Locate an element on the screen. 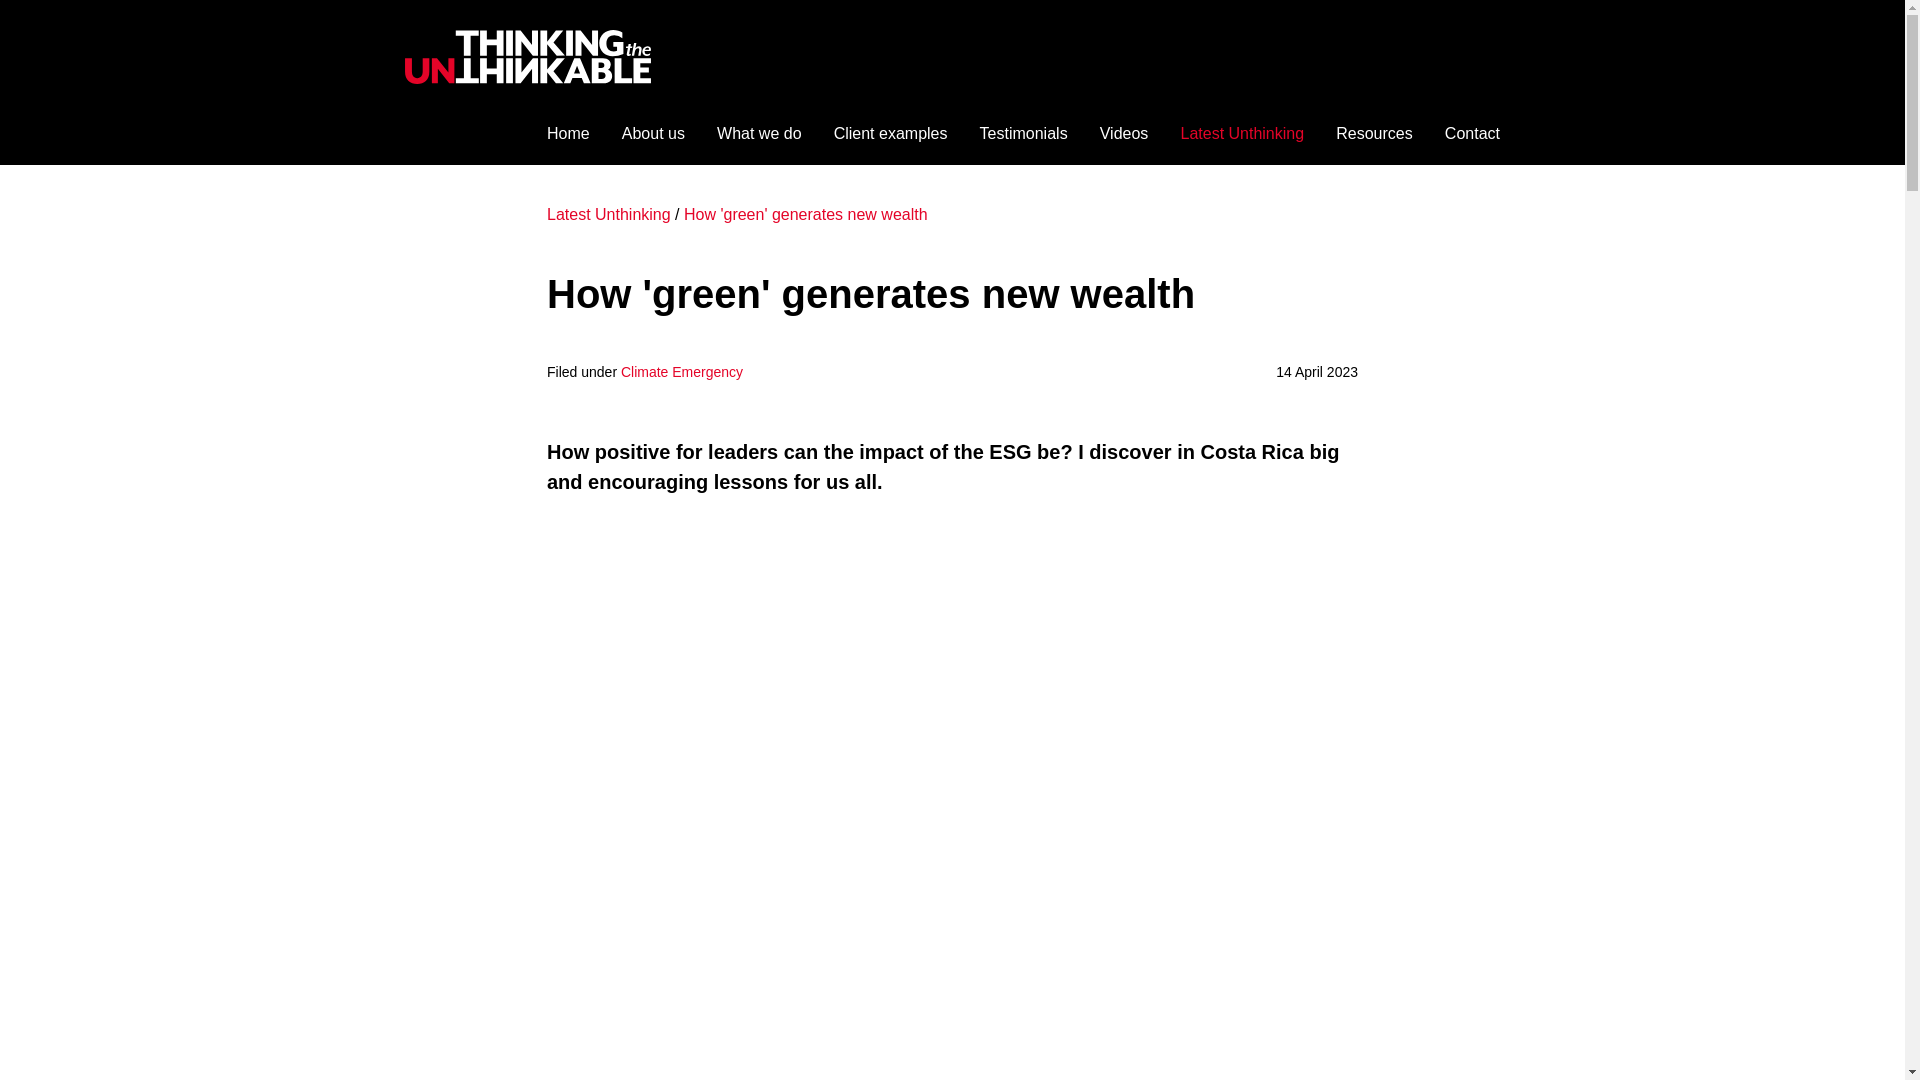  Climate Emergency is located at coordinates (682, 372).